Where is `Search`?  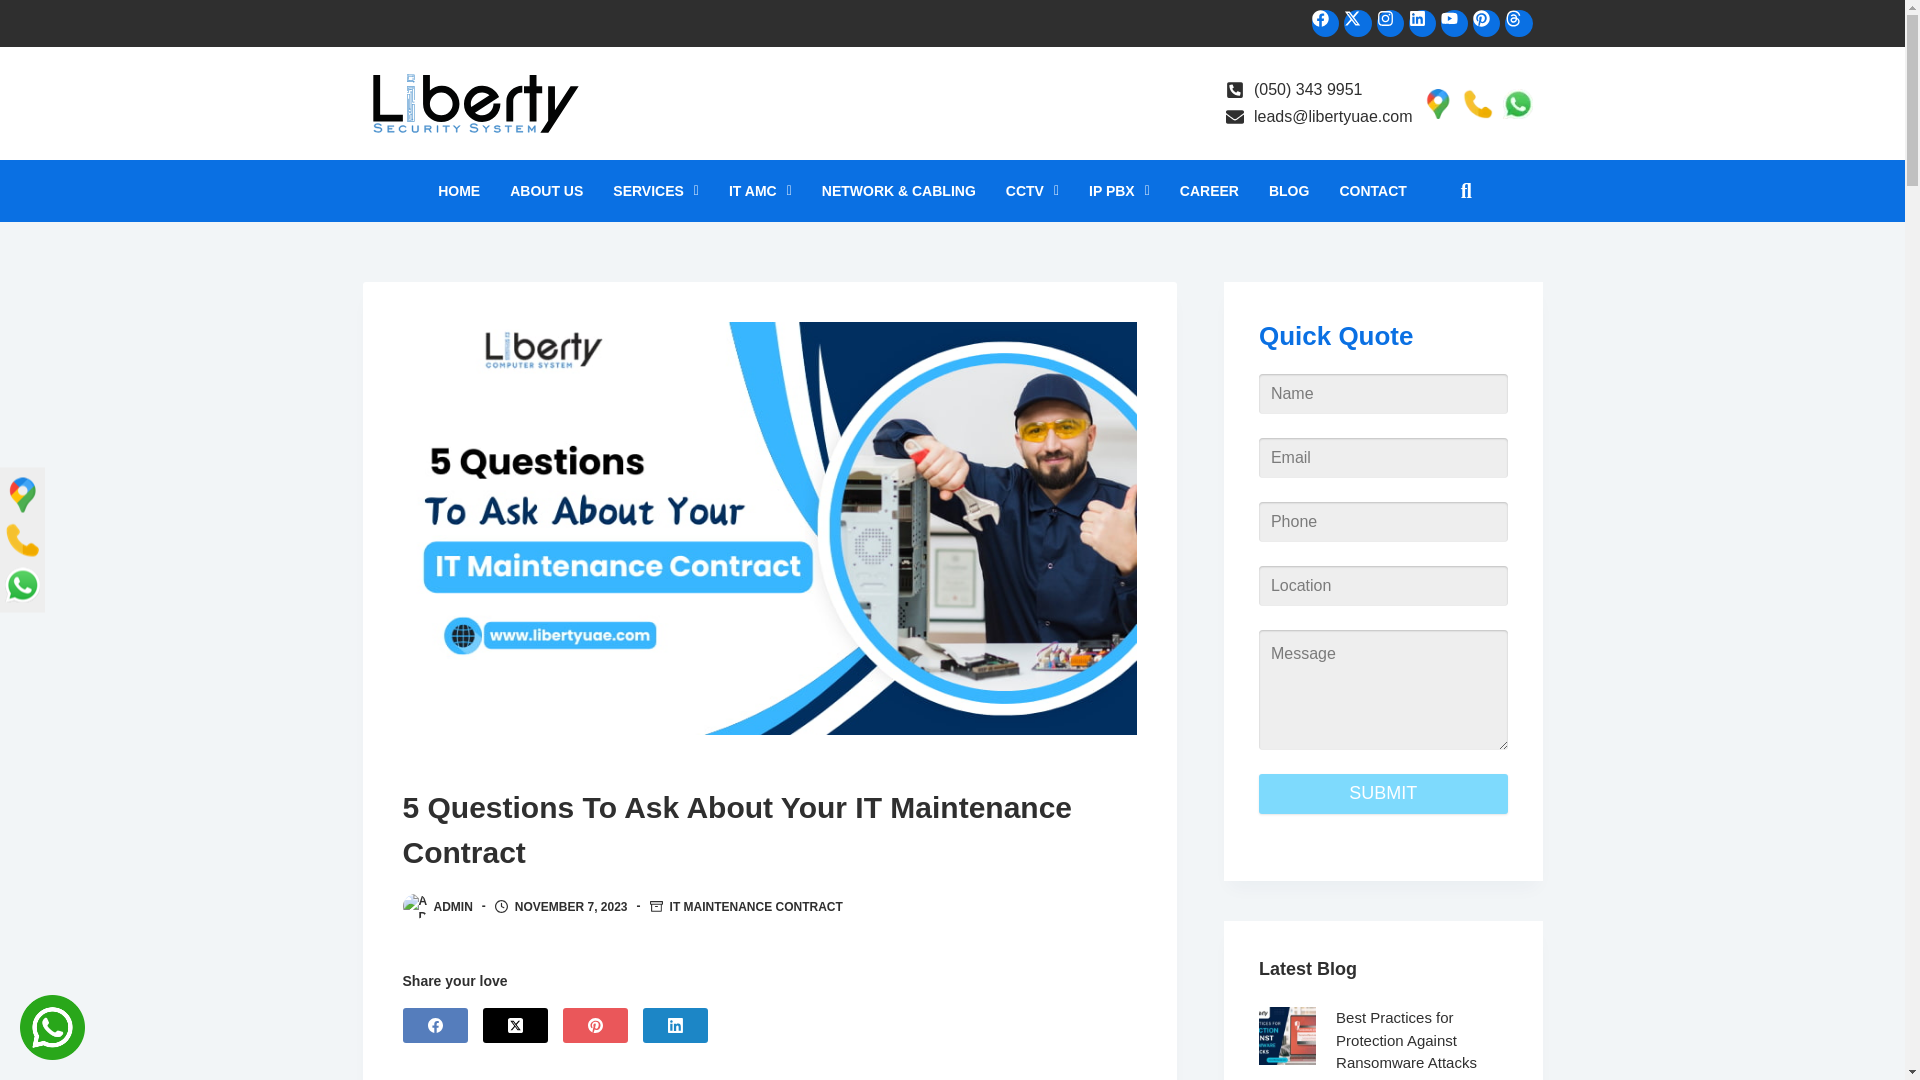
Search is located at coordinates (1457, 190).